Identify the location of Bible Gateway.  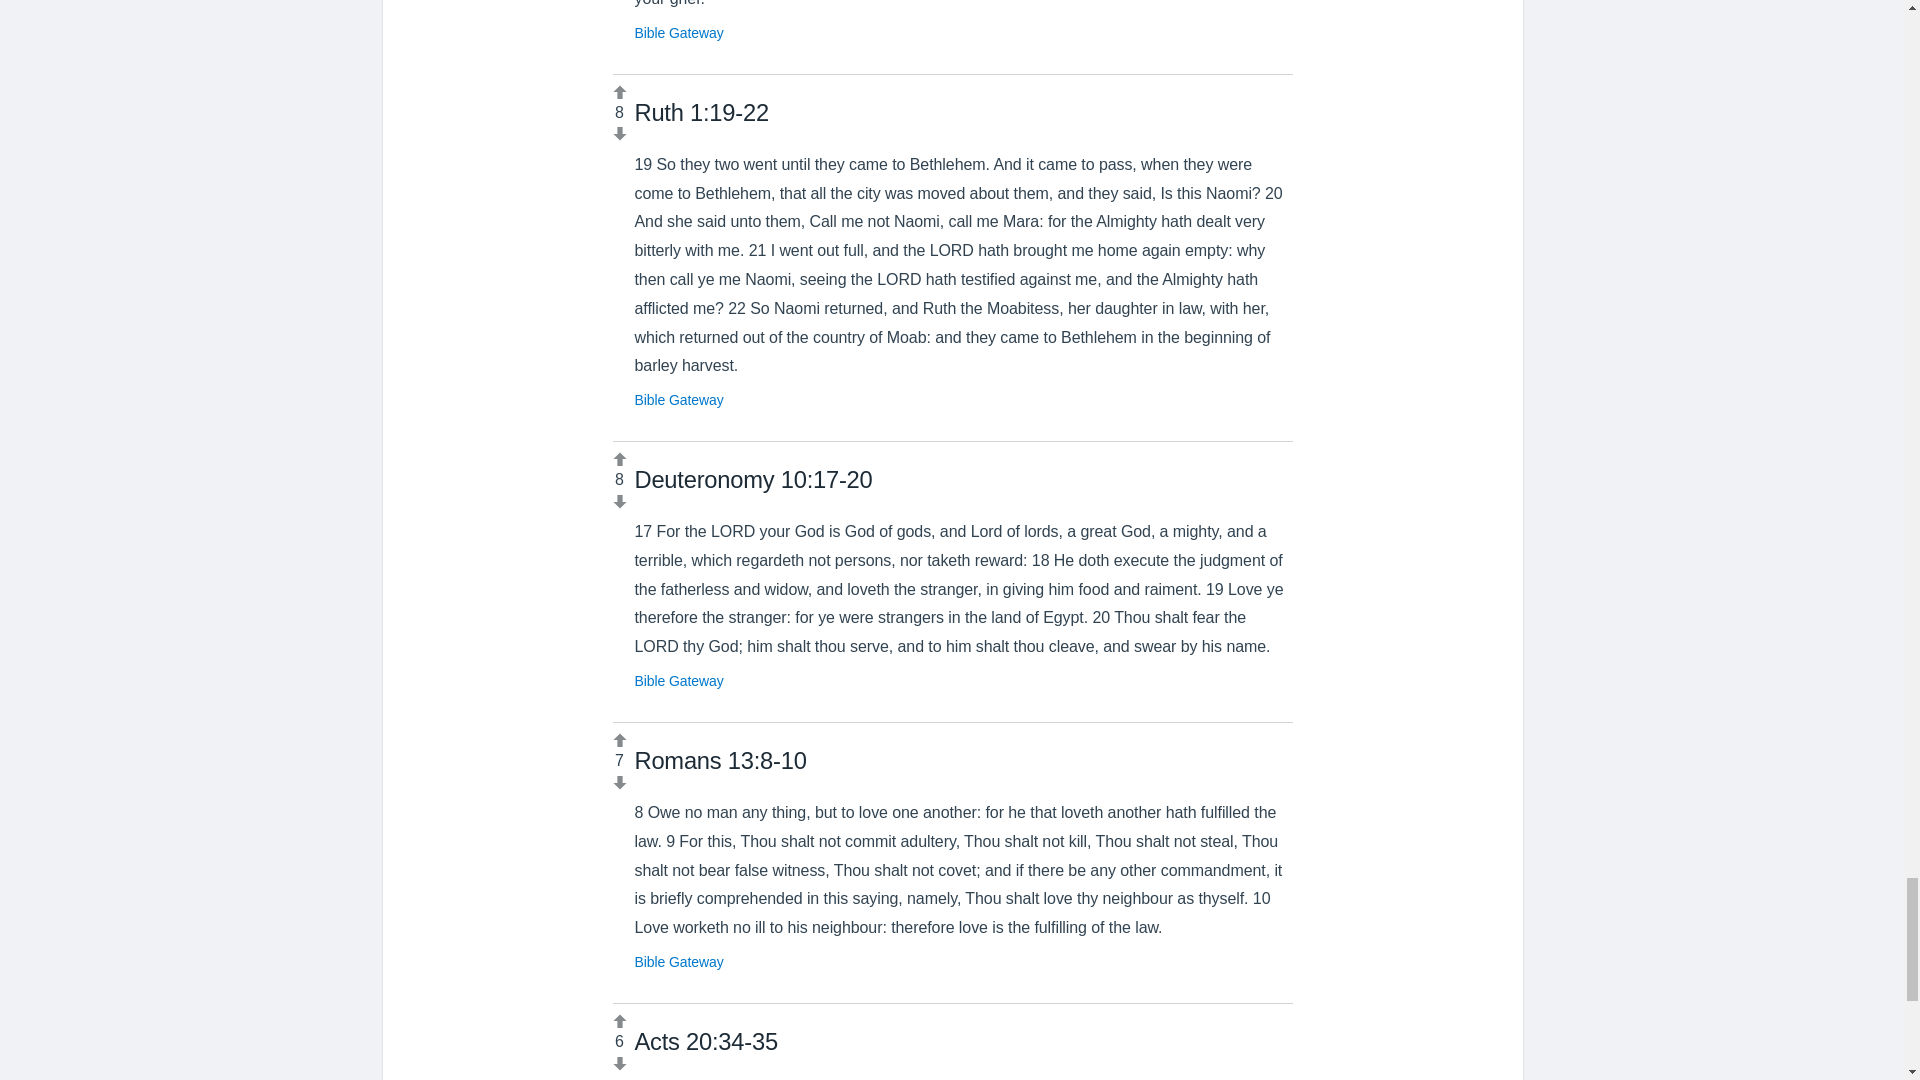
(678, 680).